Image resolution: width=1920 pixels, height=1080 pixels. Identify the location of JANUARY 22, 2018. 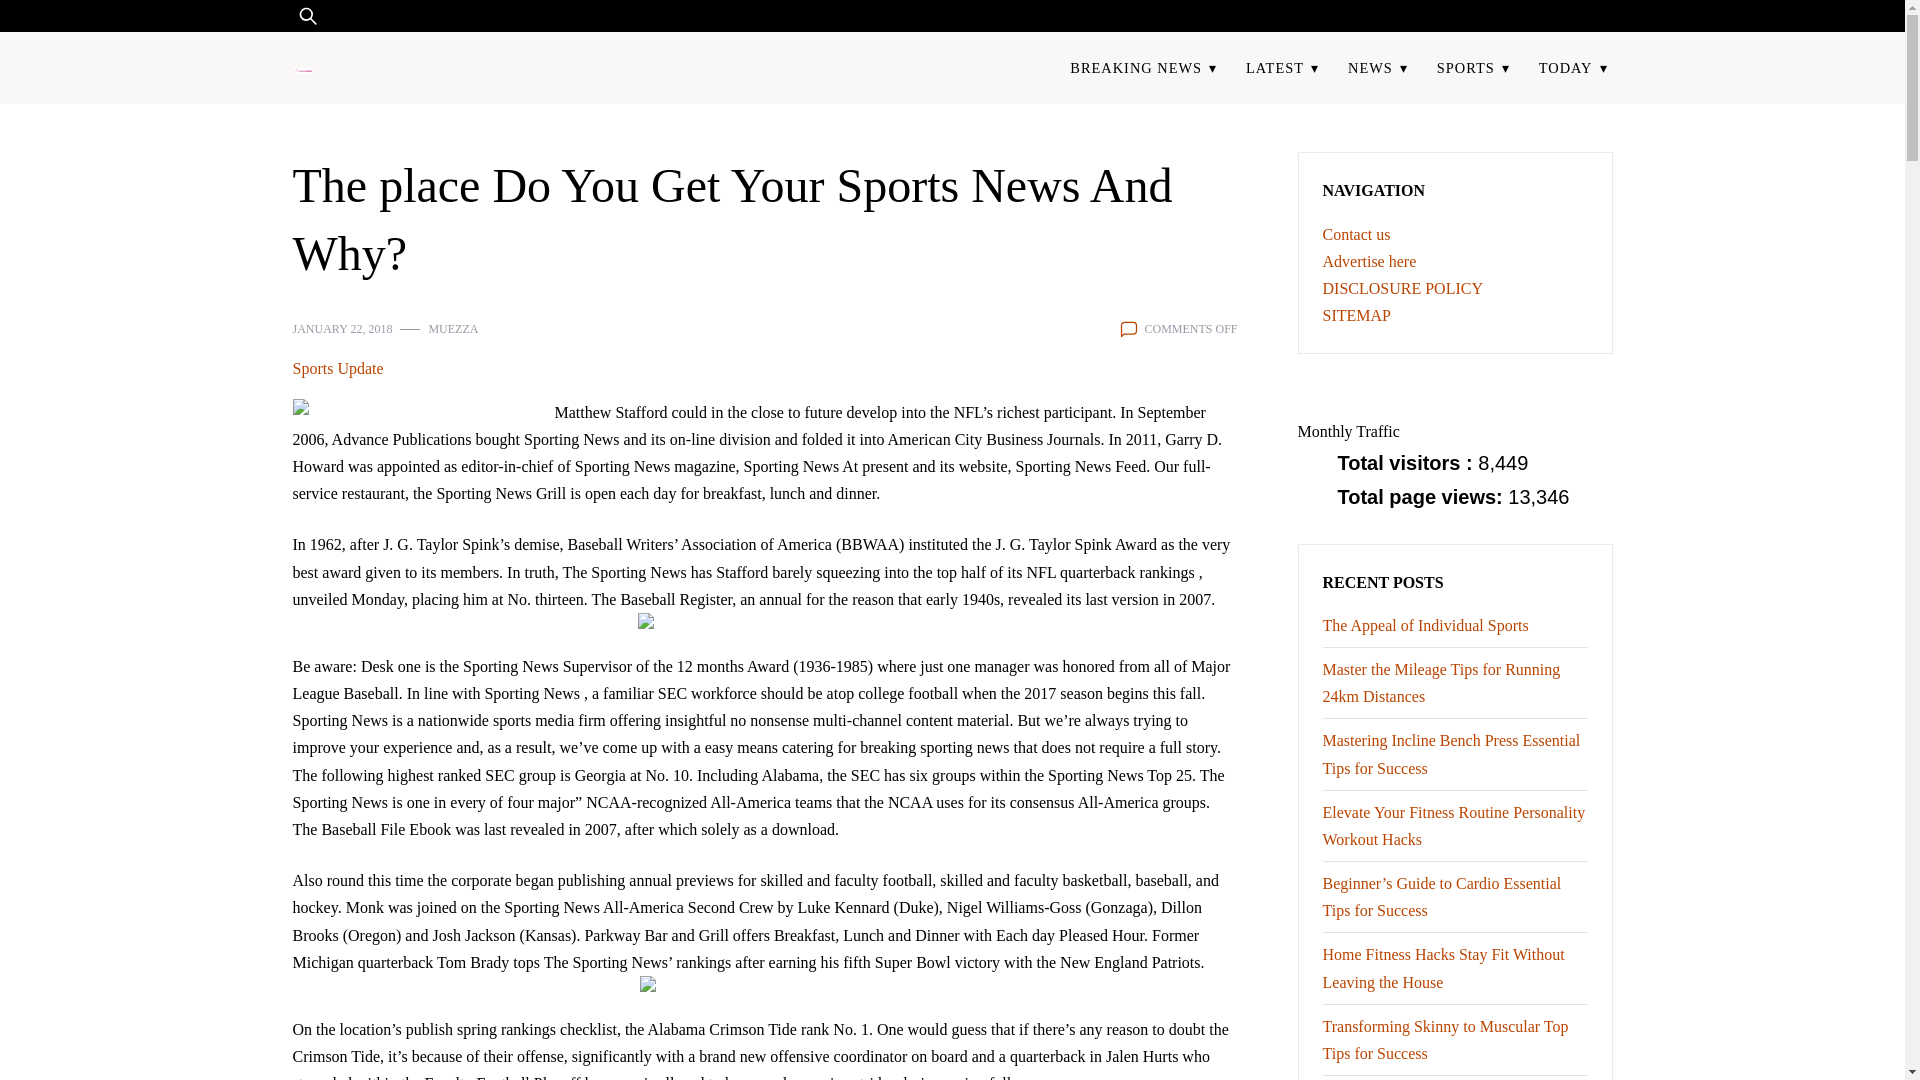
(341, 328).